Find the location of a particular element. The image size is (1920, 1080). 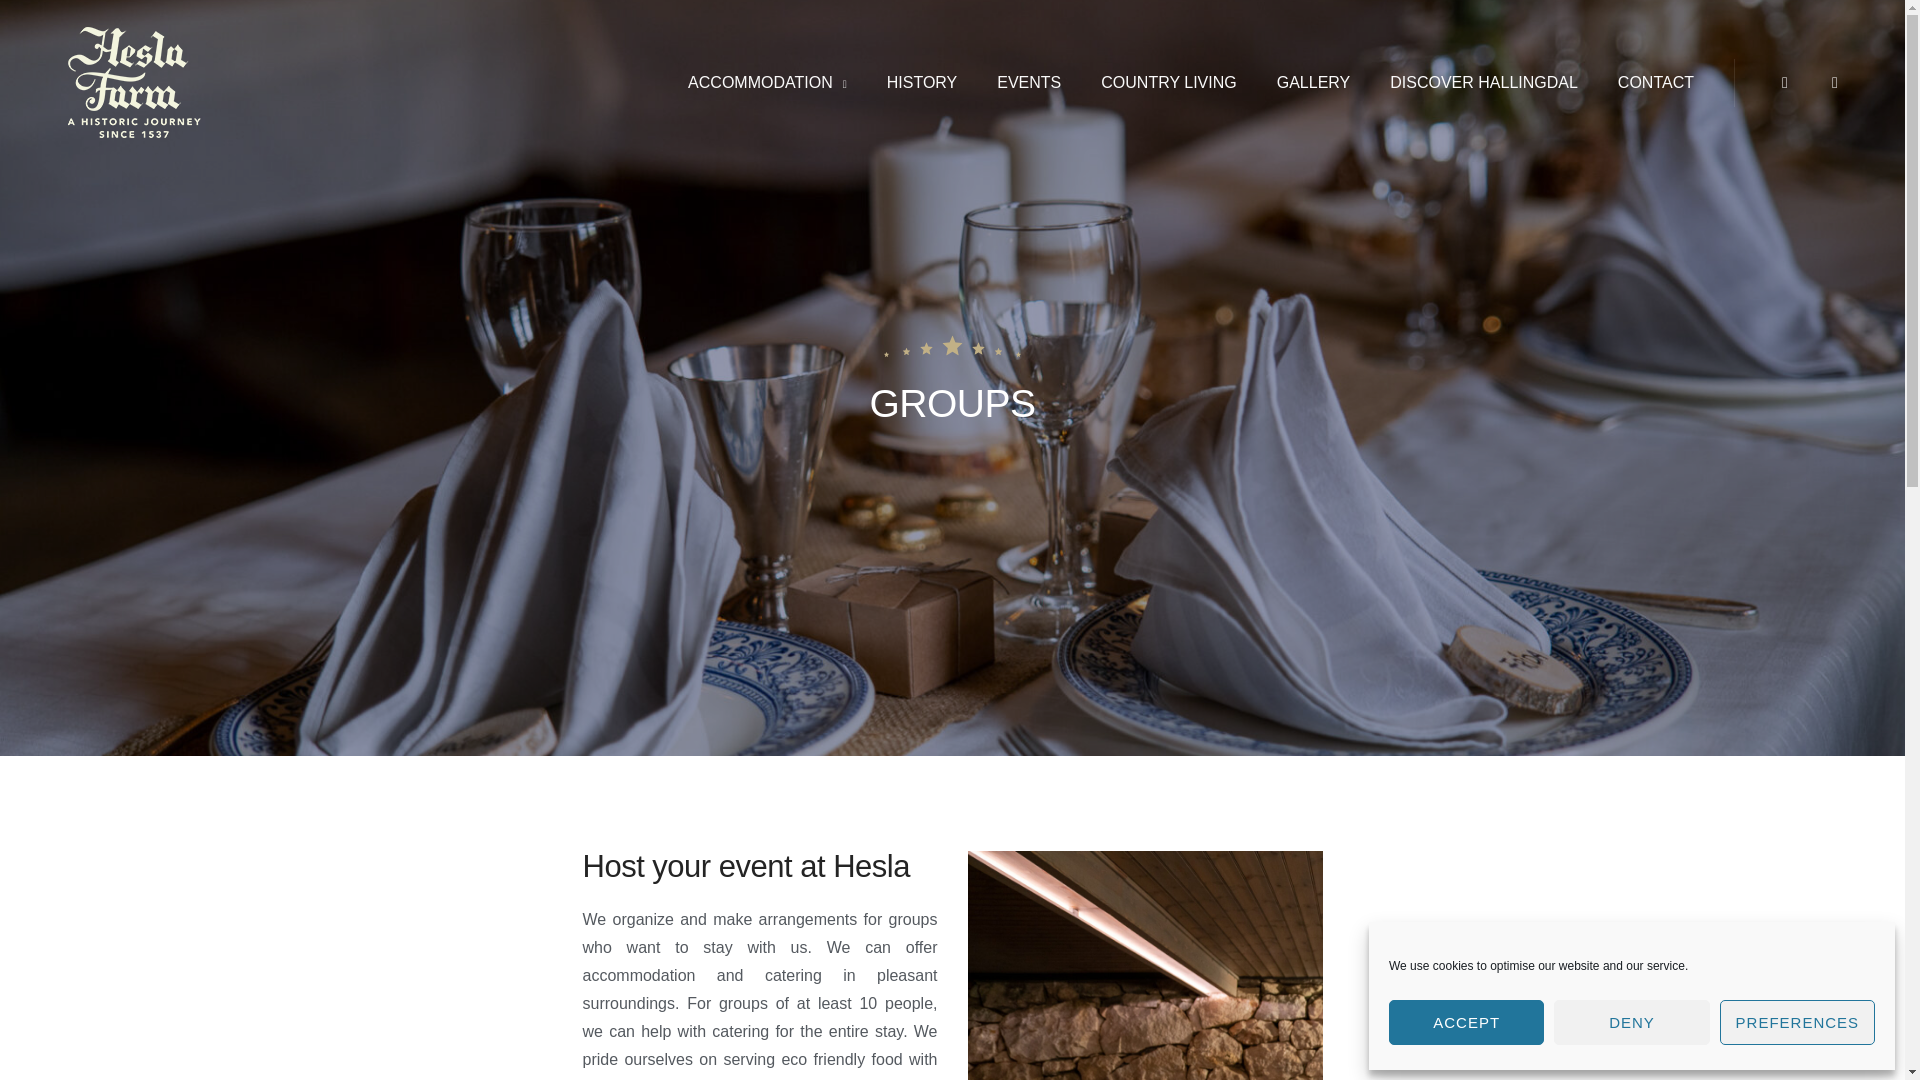

Hesla Farm is located at coordinates (281, 94).